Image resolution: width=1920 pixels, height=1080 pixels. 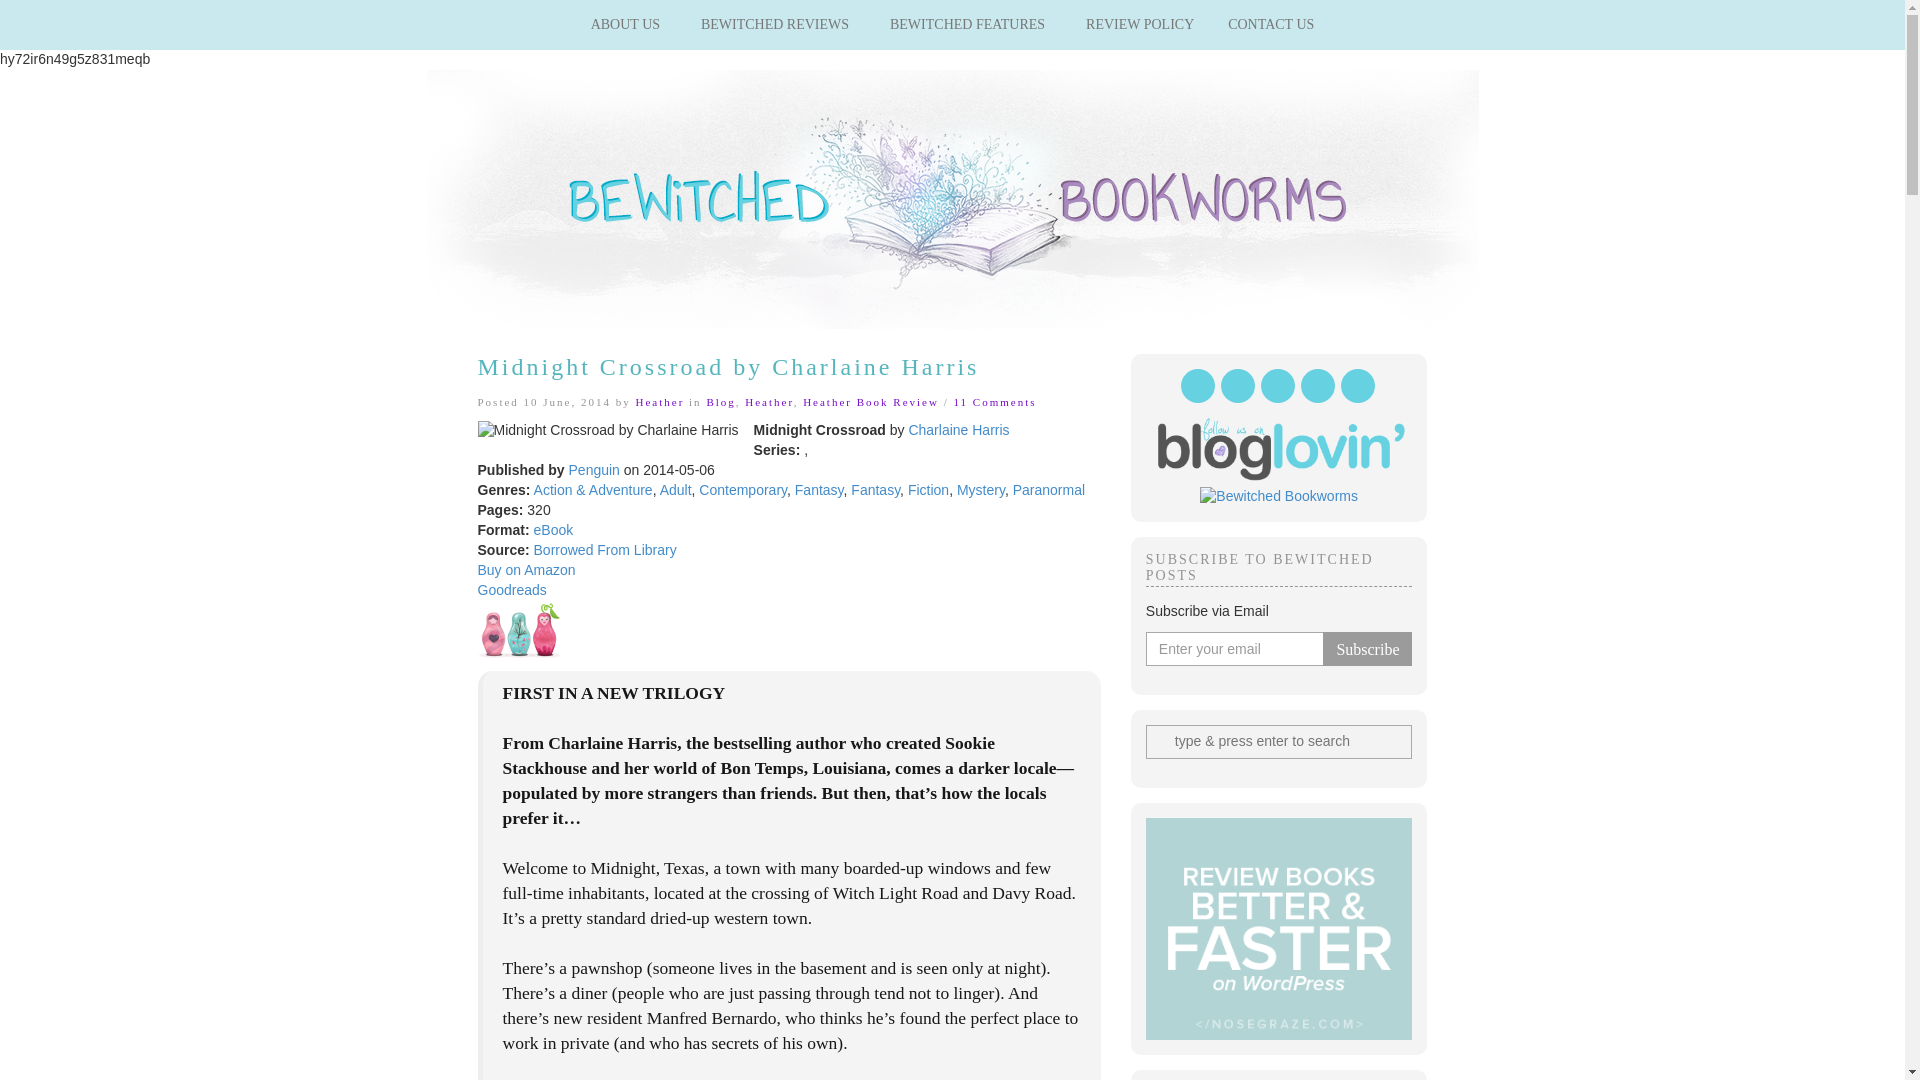 I want to click on BEWITCHED FEATURES  , so click(x=971, y=24).